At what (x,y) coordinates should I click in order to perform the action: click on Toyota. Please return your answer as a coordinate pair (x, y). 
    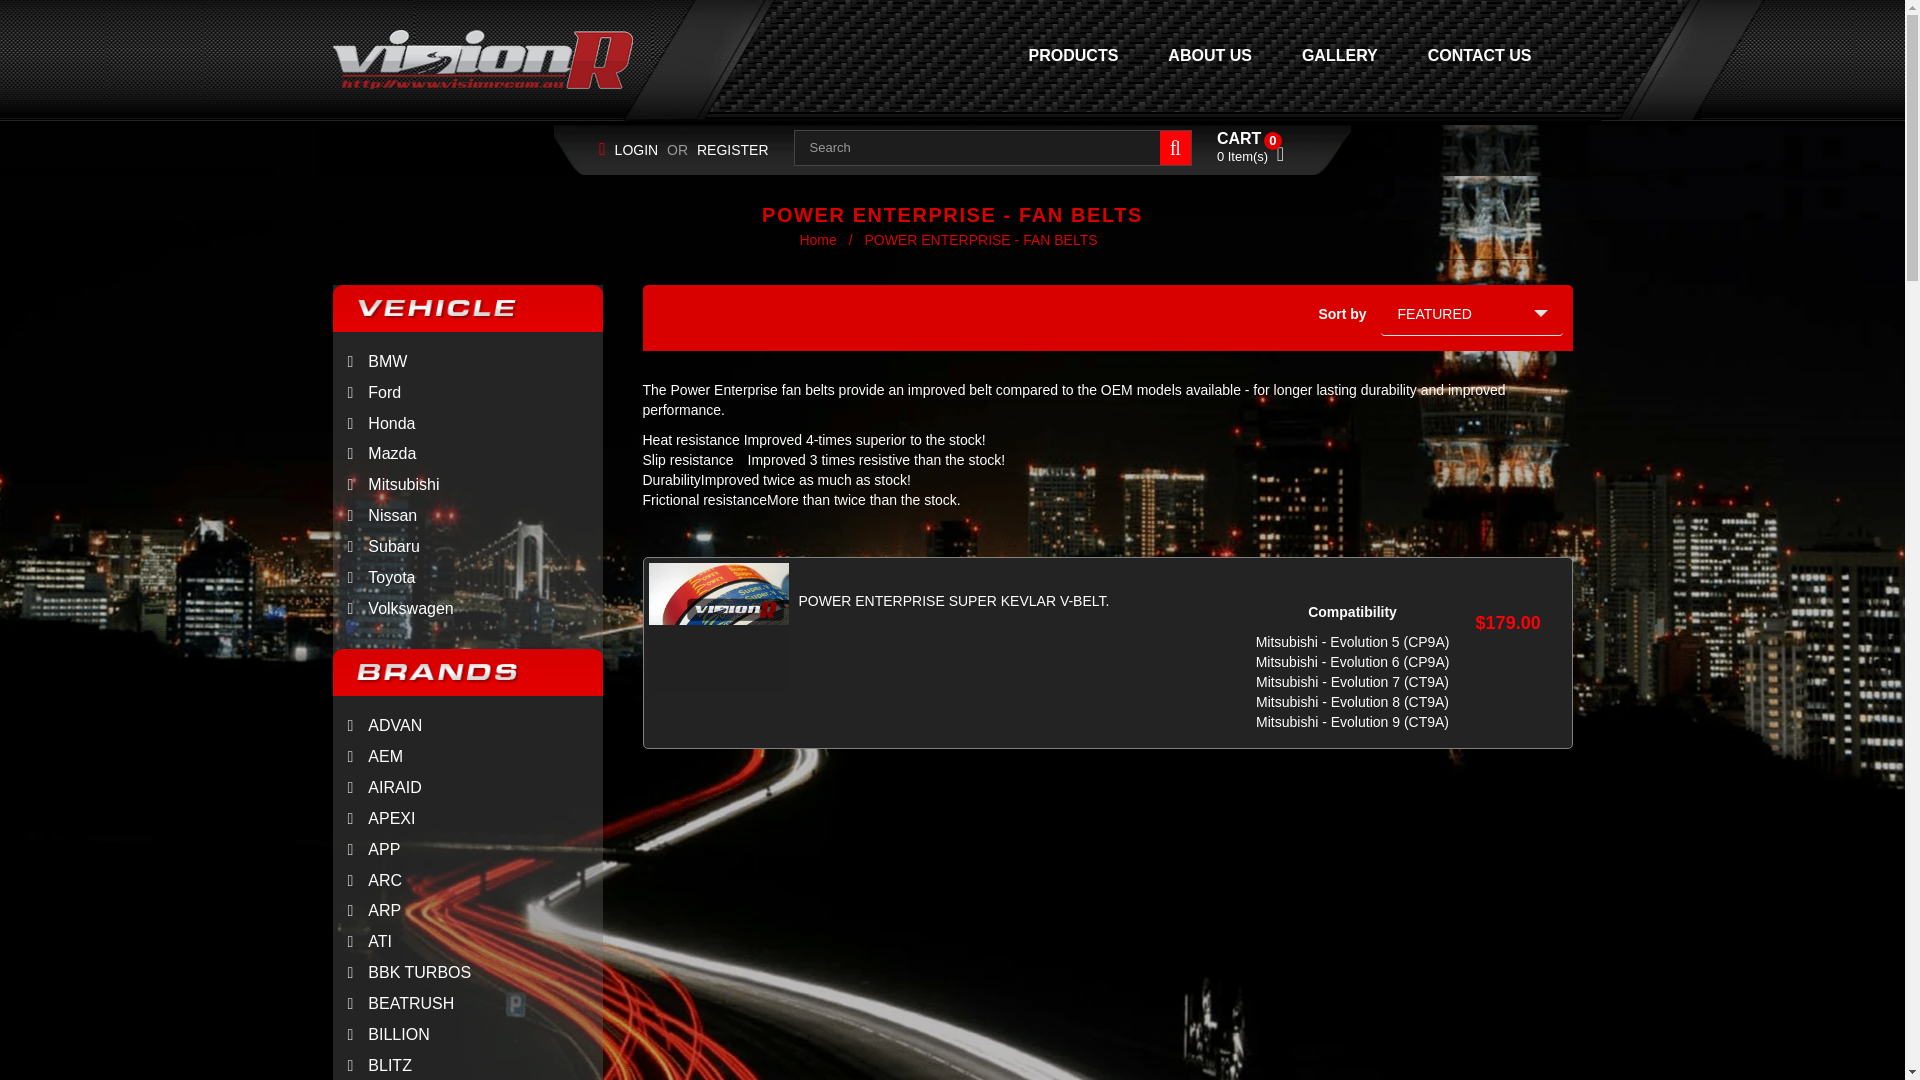
    Looking at the image, I should click on (373, 578).